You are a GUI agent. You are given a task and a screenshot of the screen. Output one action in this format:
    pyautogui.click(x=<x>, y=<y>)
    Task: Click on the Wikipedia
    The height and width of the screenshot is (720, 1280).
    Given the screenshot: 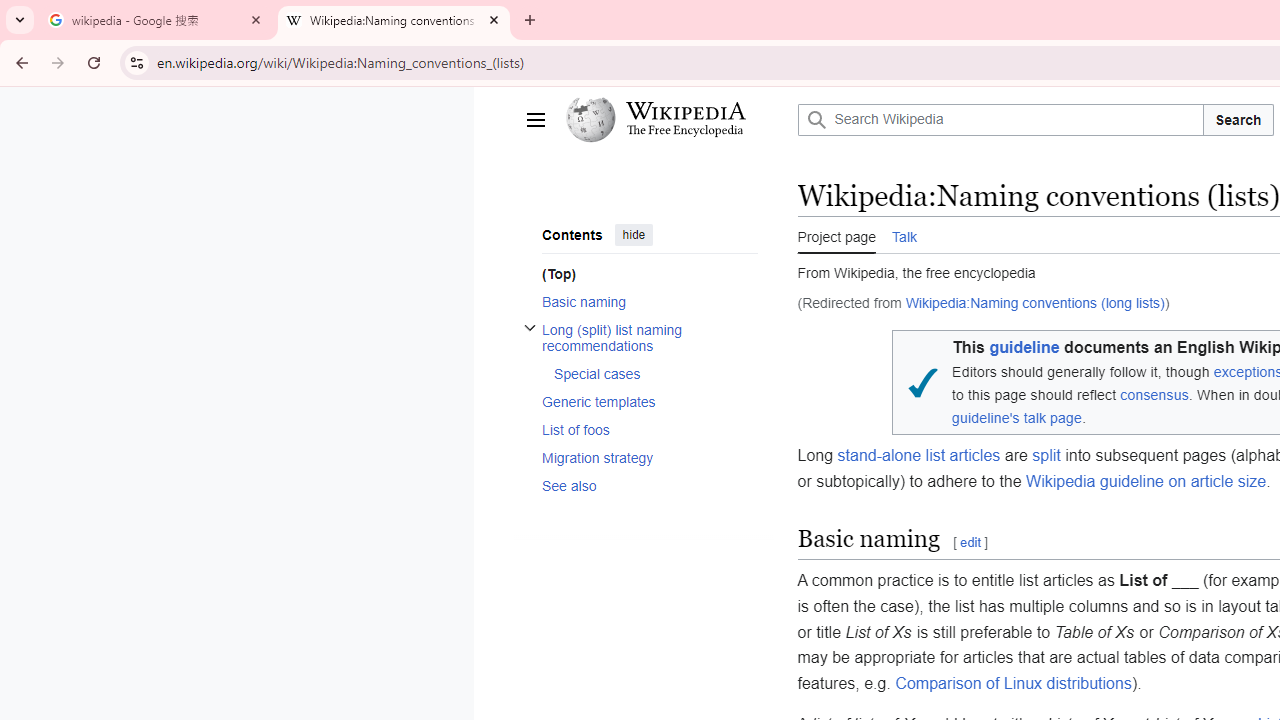 What is the action you would take?
    pyautogui.click(x=685, y=111)
    